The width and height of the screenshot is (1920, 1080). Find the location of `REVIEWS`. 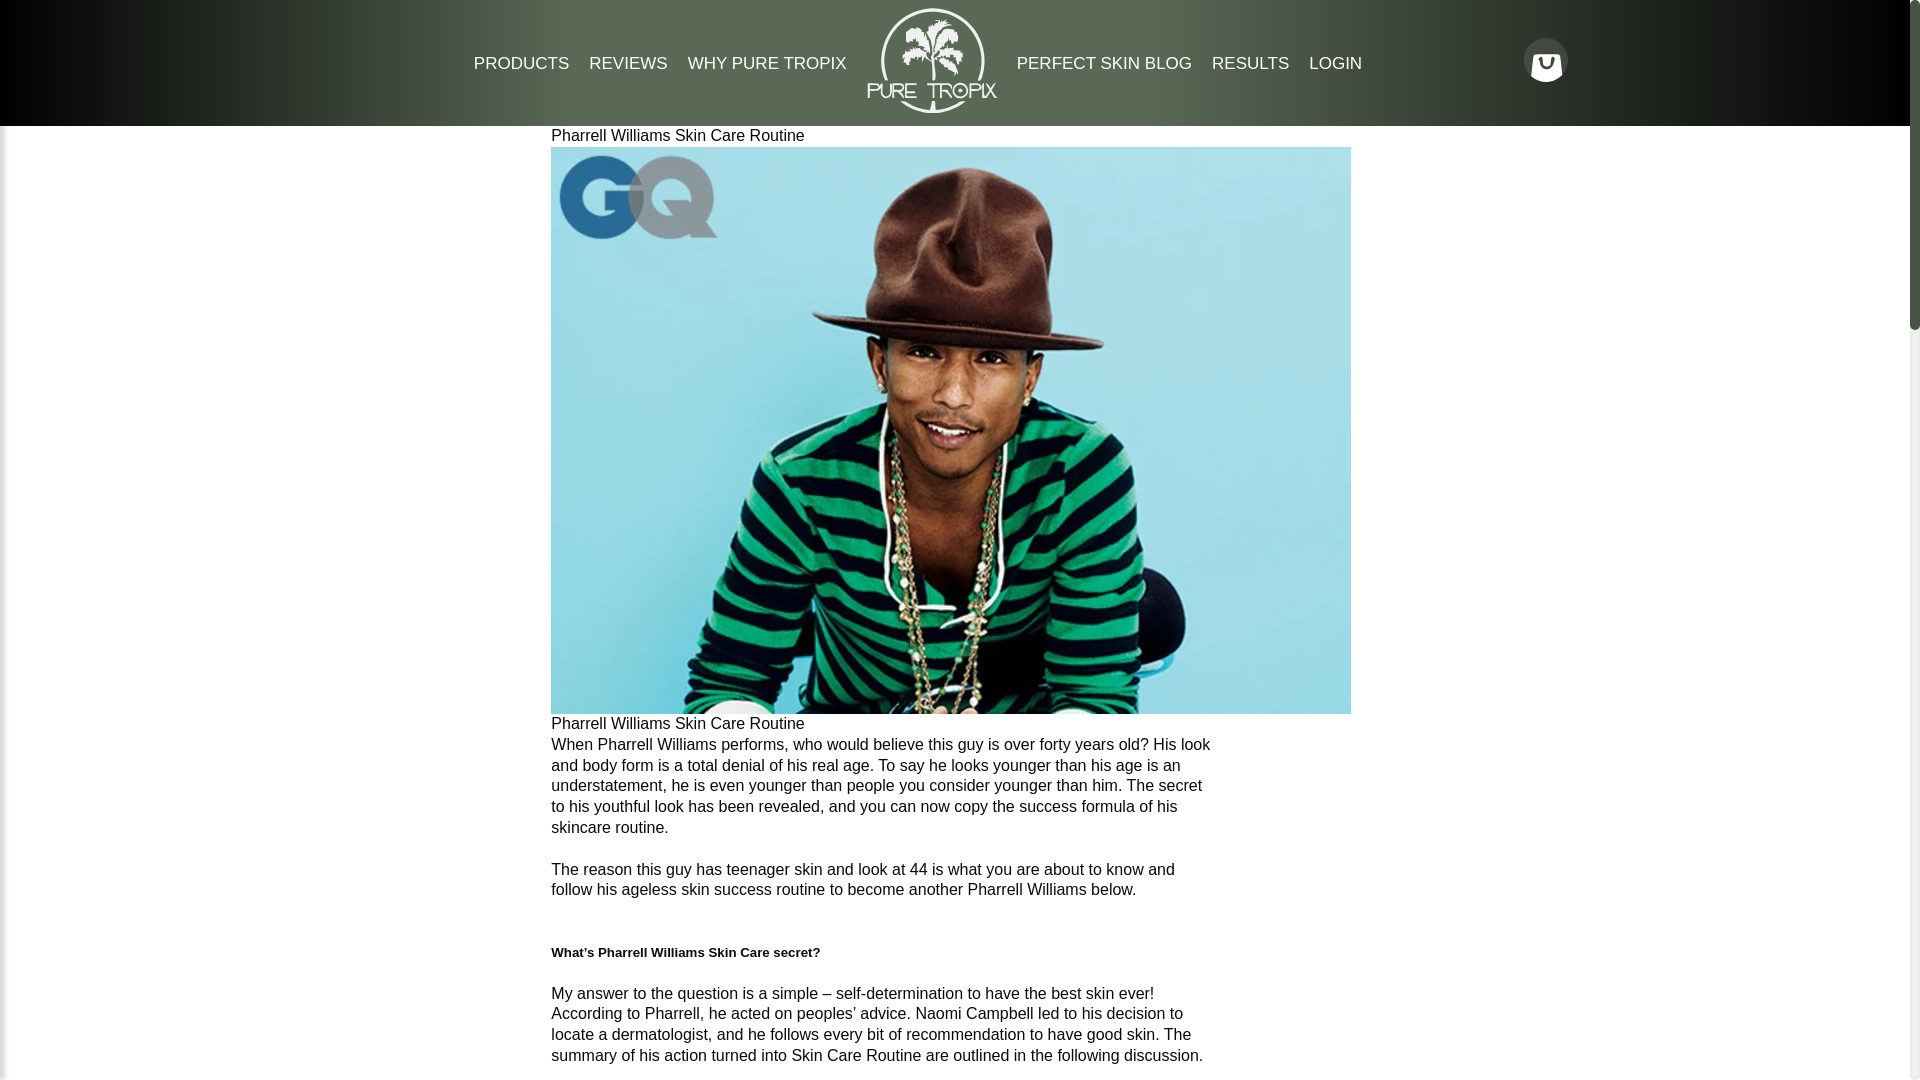

REVIEWS is located at coordinates (628, 64).